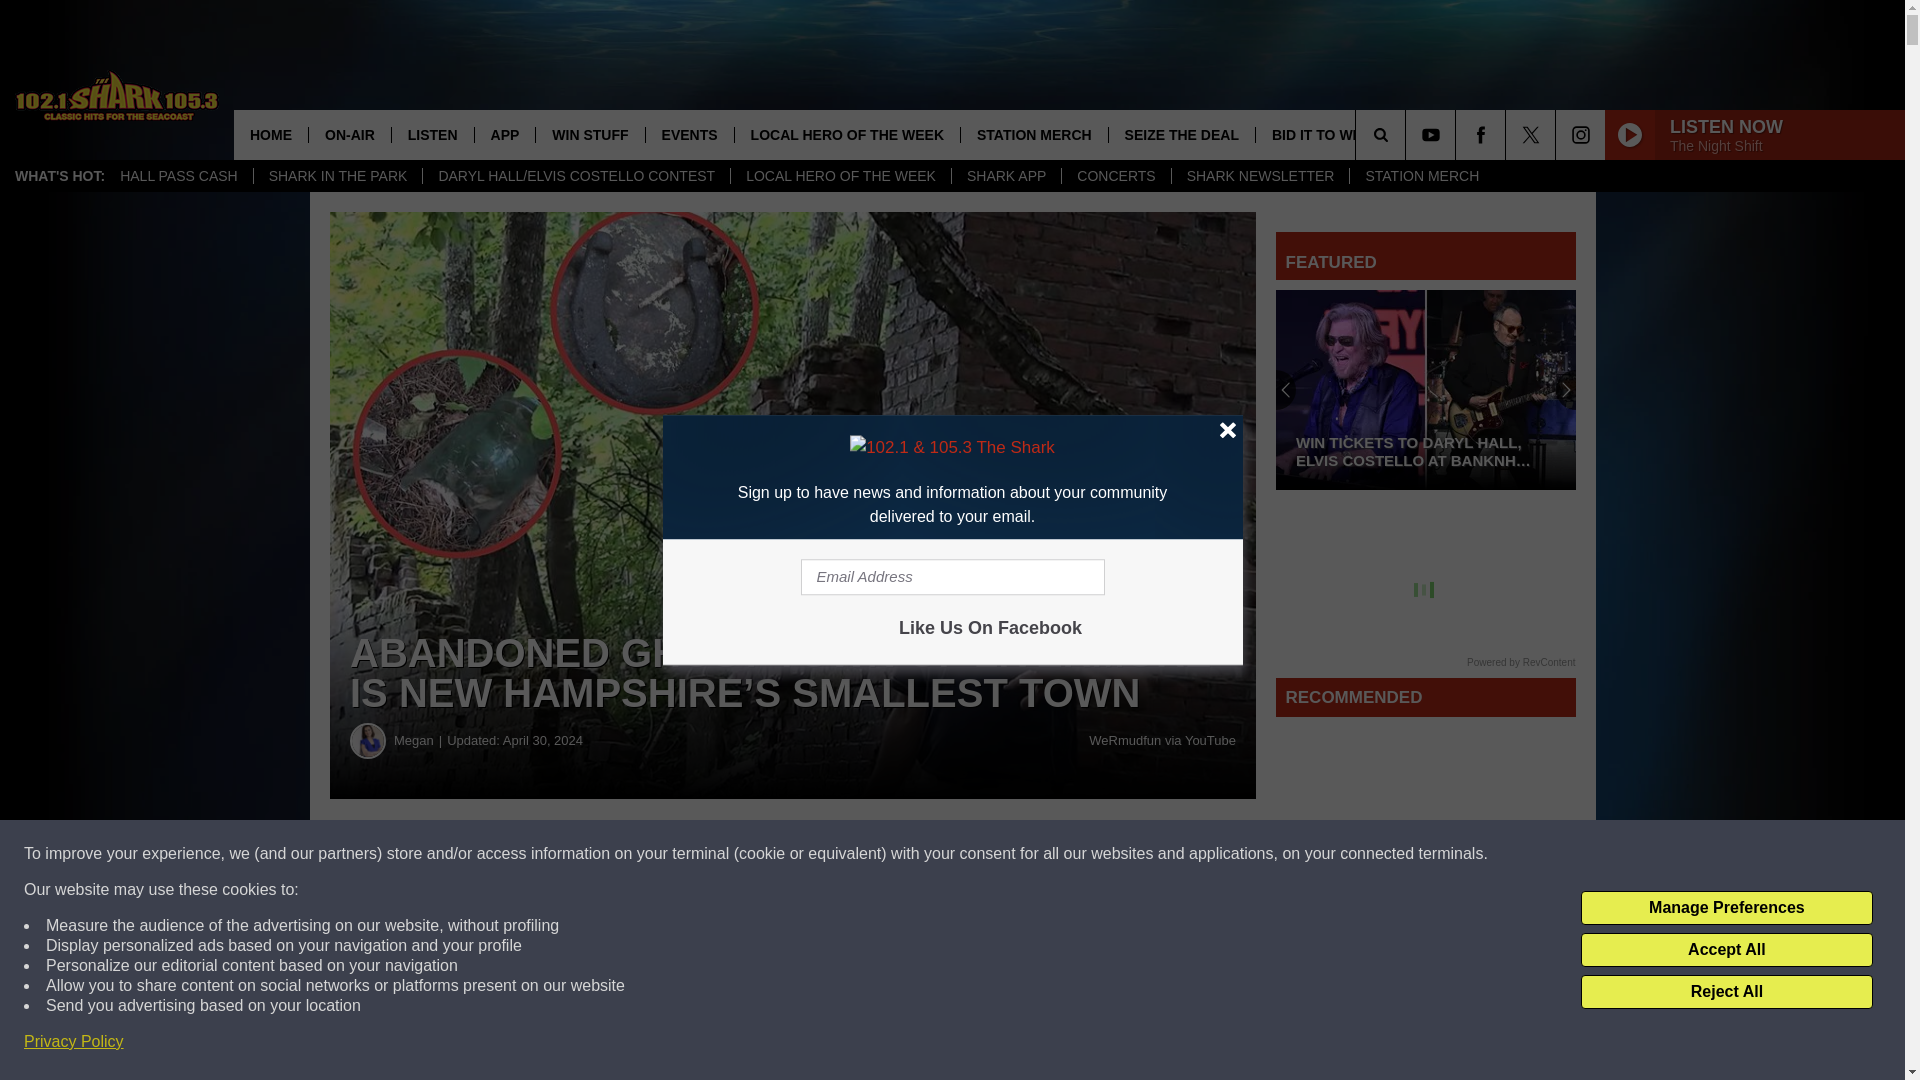  I want to click on HALL PASS CASH, so click(179, 176).